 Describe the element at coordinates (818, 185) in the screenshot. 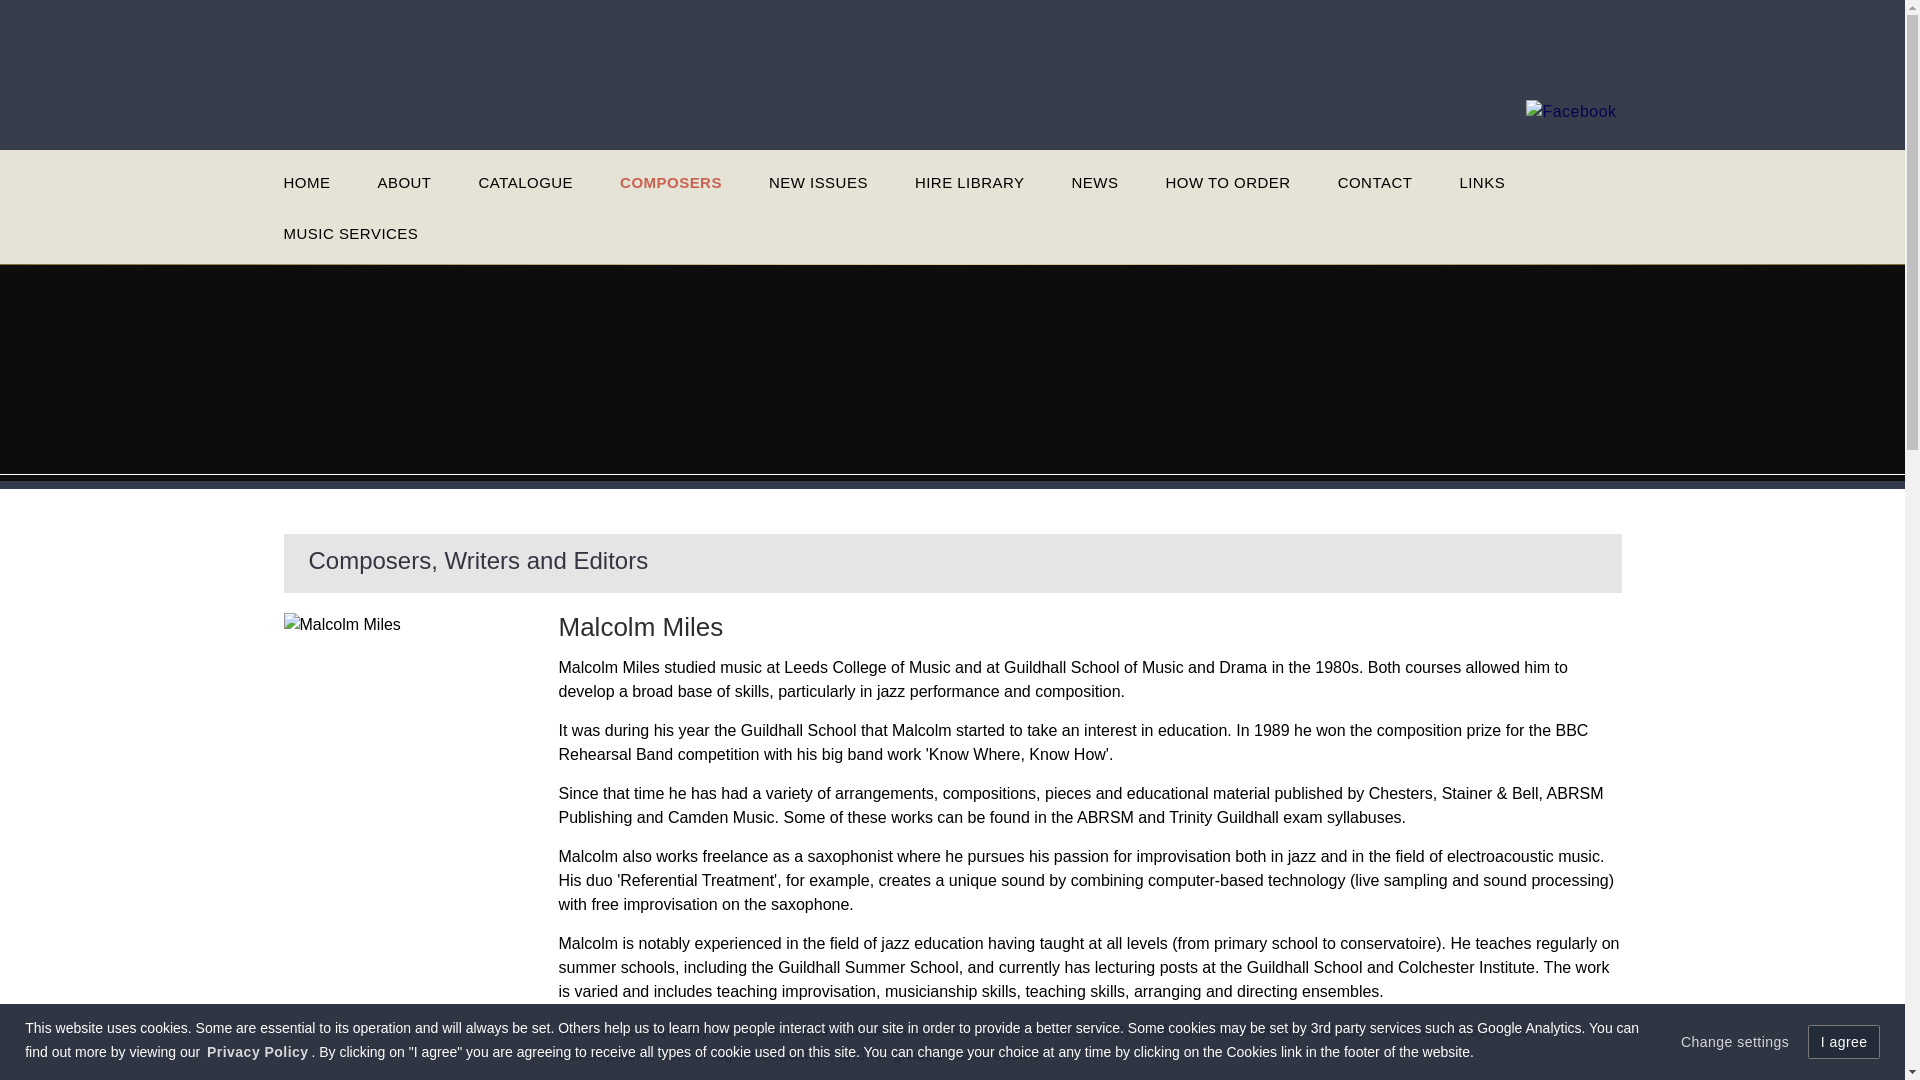

I see `NEW ISSUES` at that location.